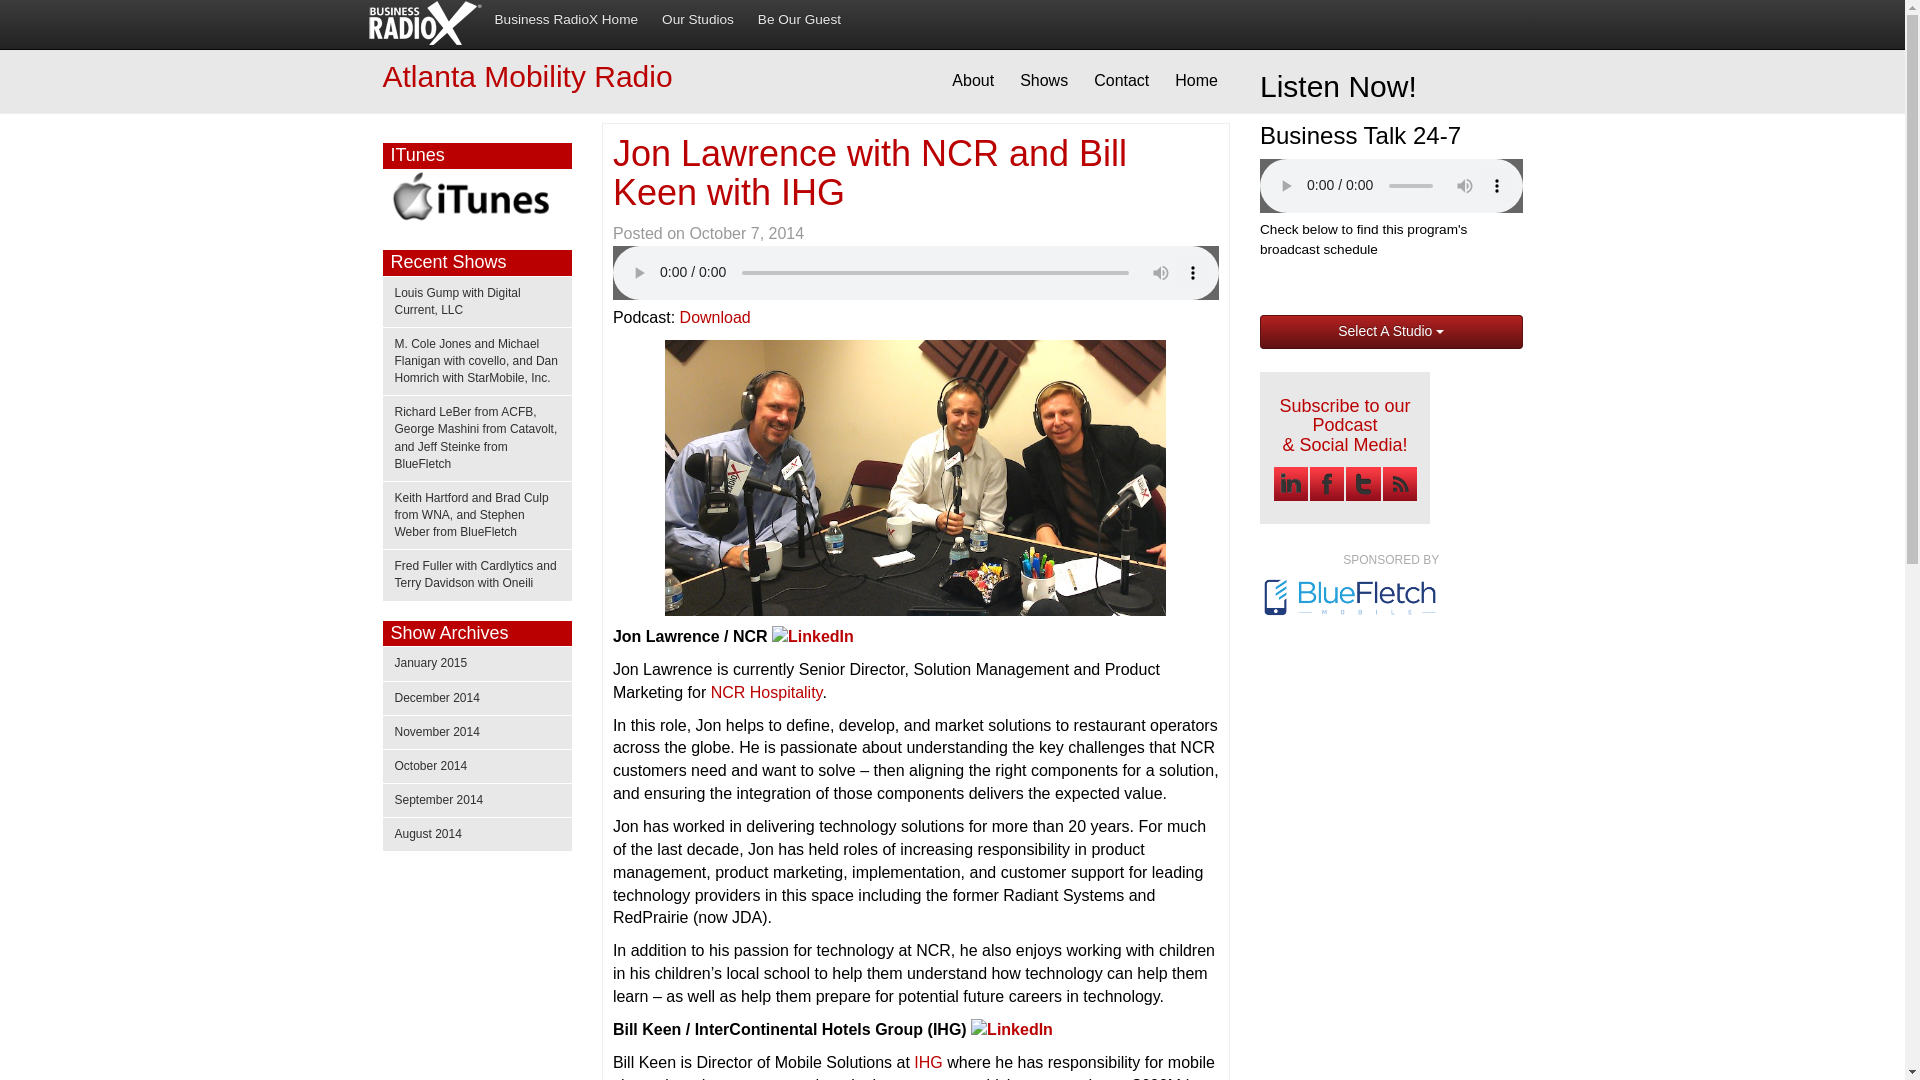 Image resolution: width=1920 pixels, height=1080 pixels. I want to click on Home, so click(1196, 81).